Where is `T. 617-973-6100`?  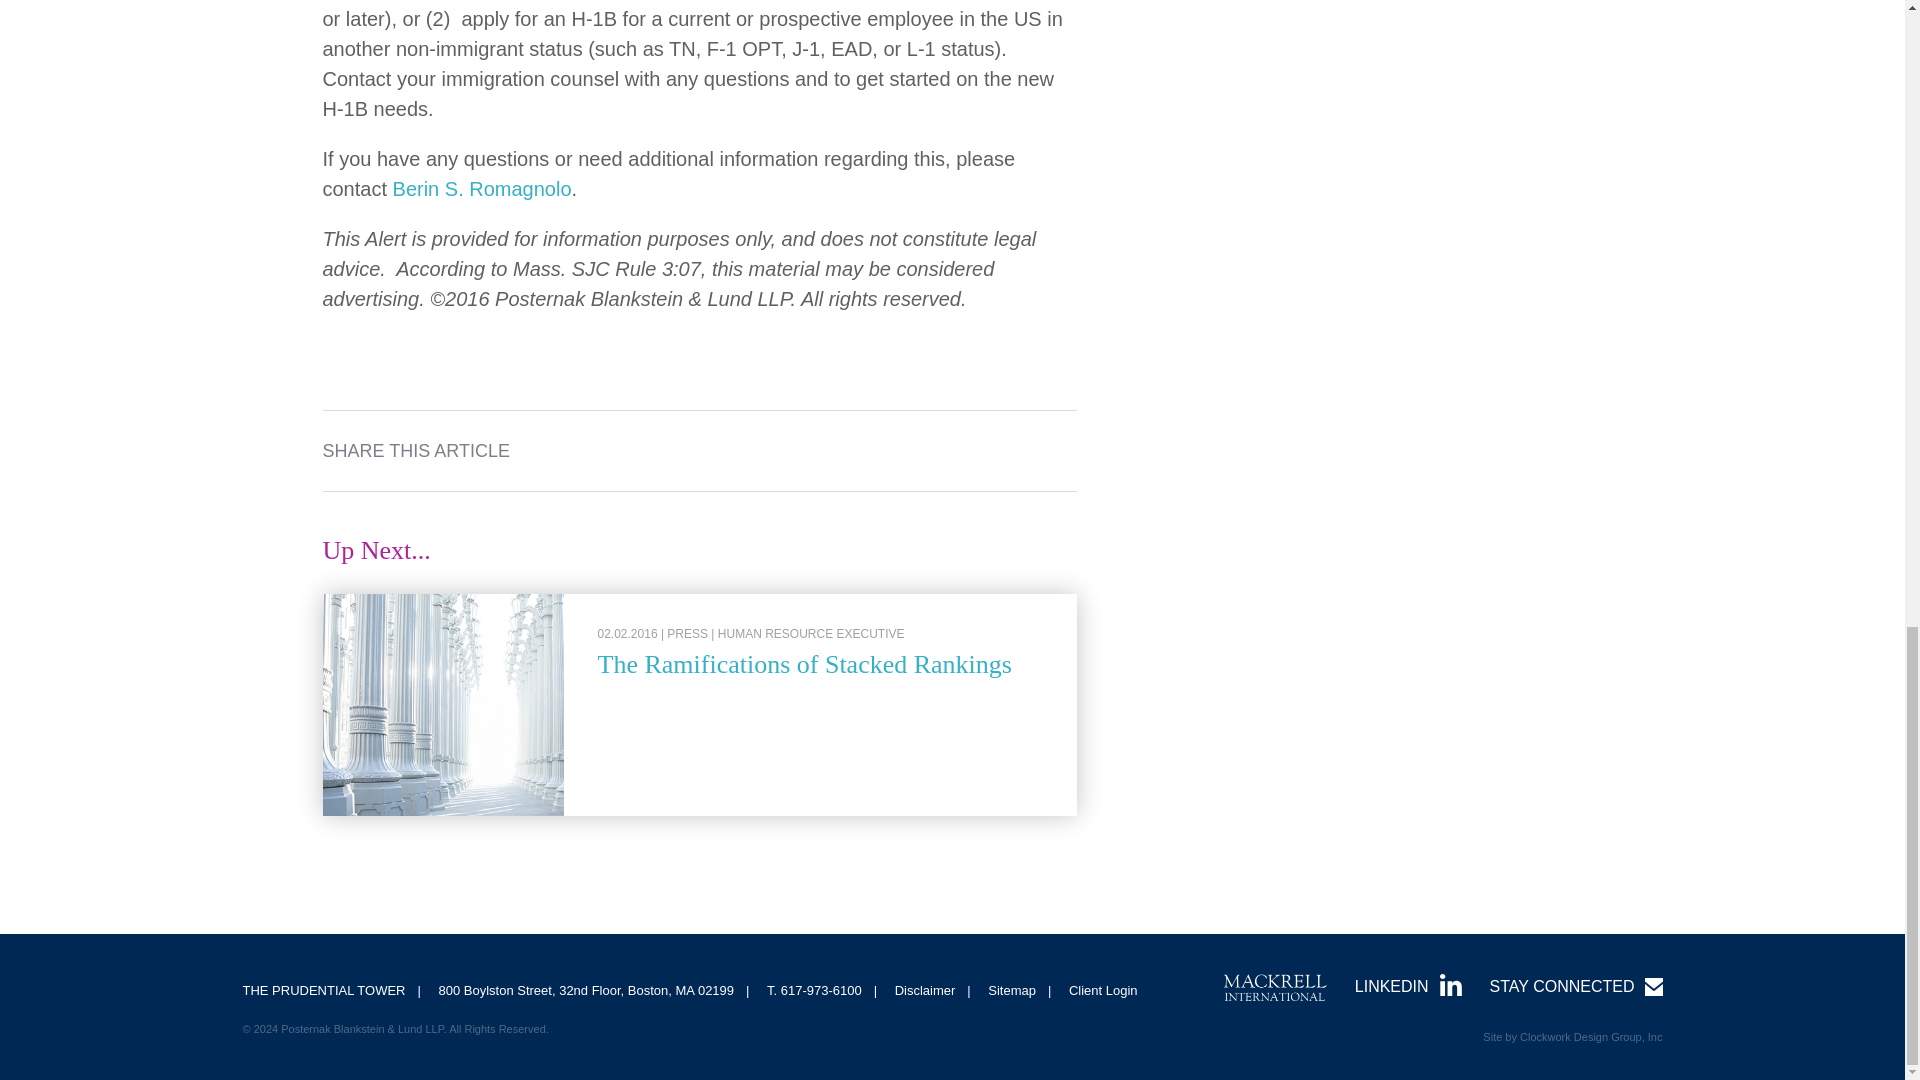 T. 617-973-6100 is located at coordinates (814, 990).